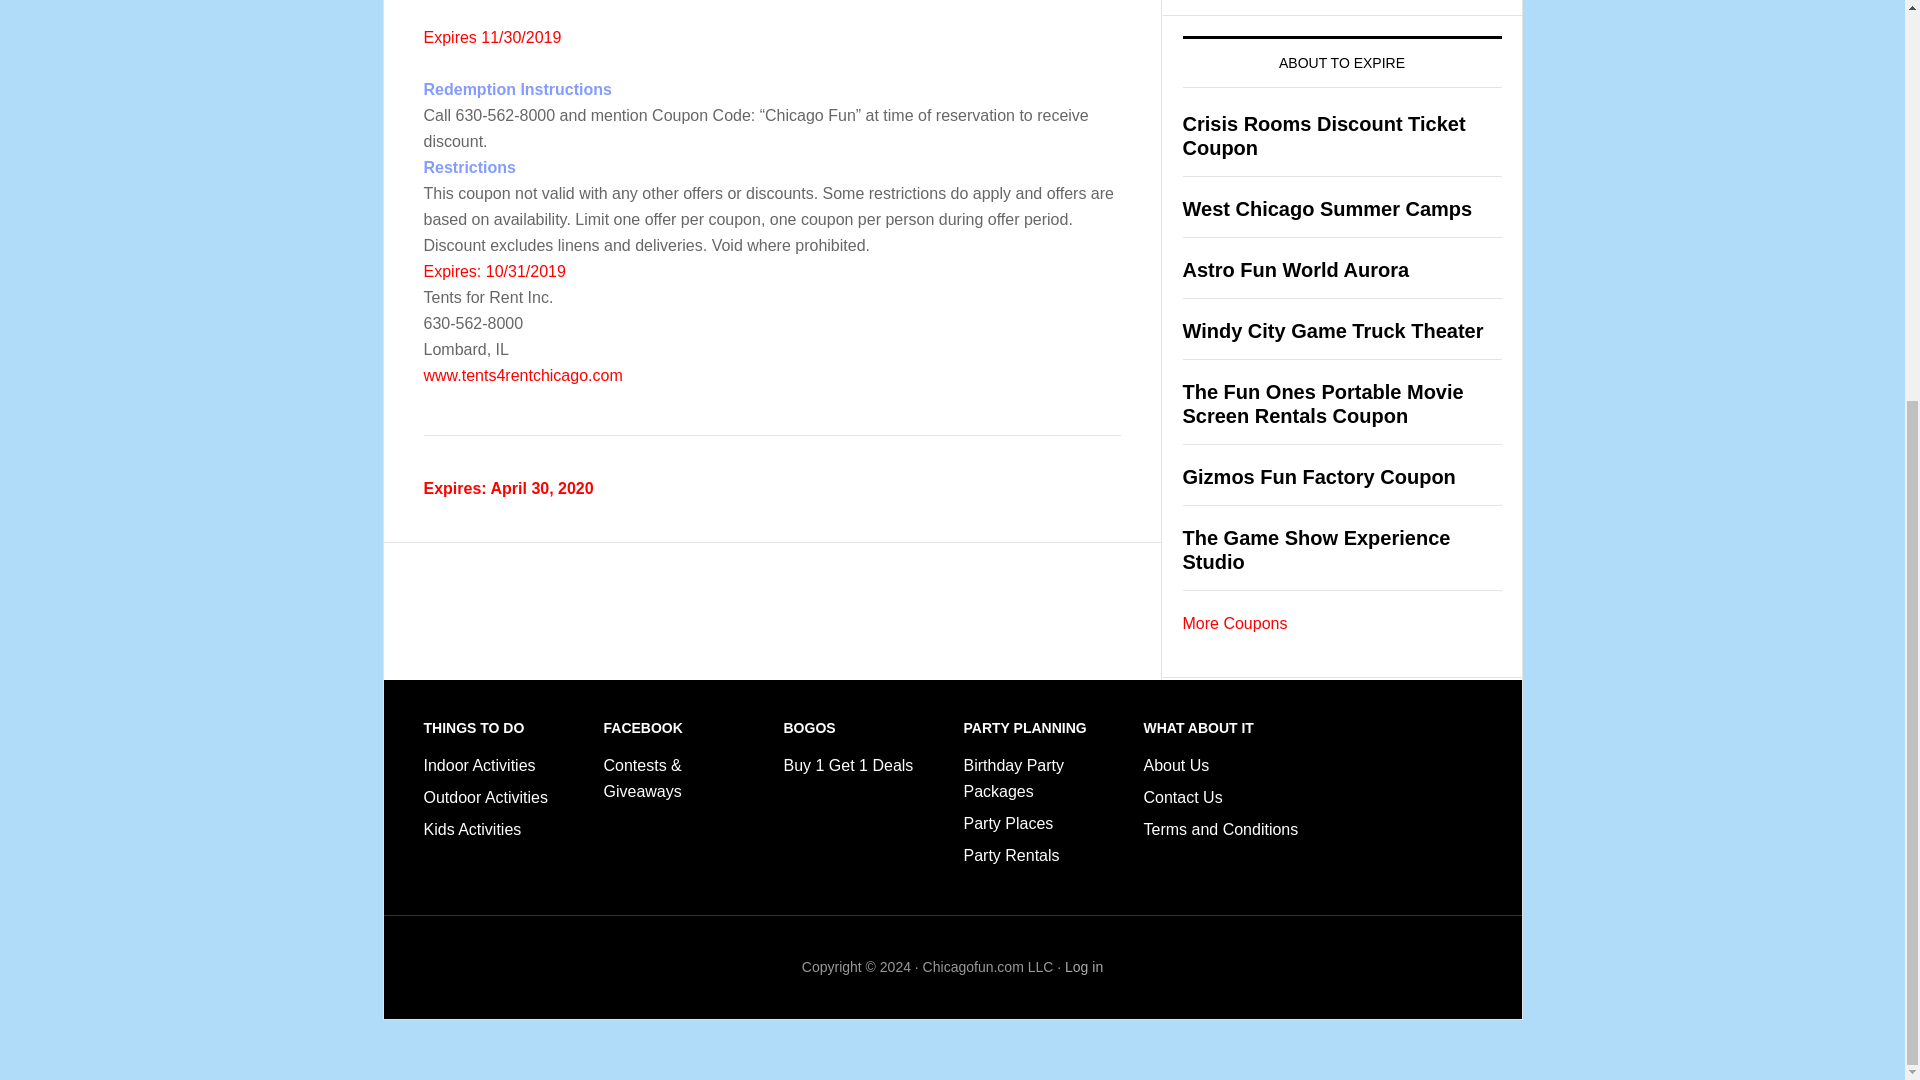 The image size is (1920, 1080). What do you see at coordinates (1011, 855) in the screenshot?
I see `Party Rentals` at bounding box center [1011, 855].